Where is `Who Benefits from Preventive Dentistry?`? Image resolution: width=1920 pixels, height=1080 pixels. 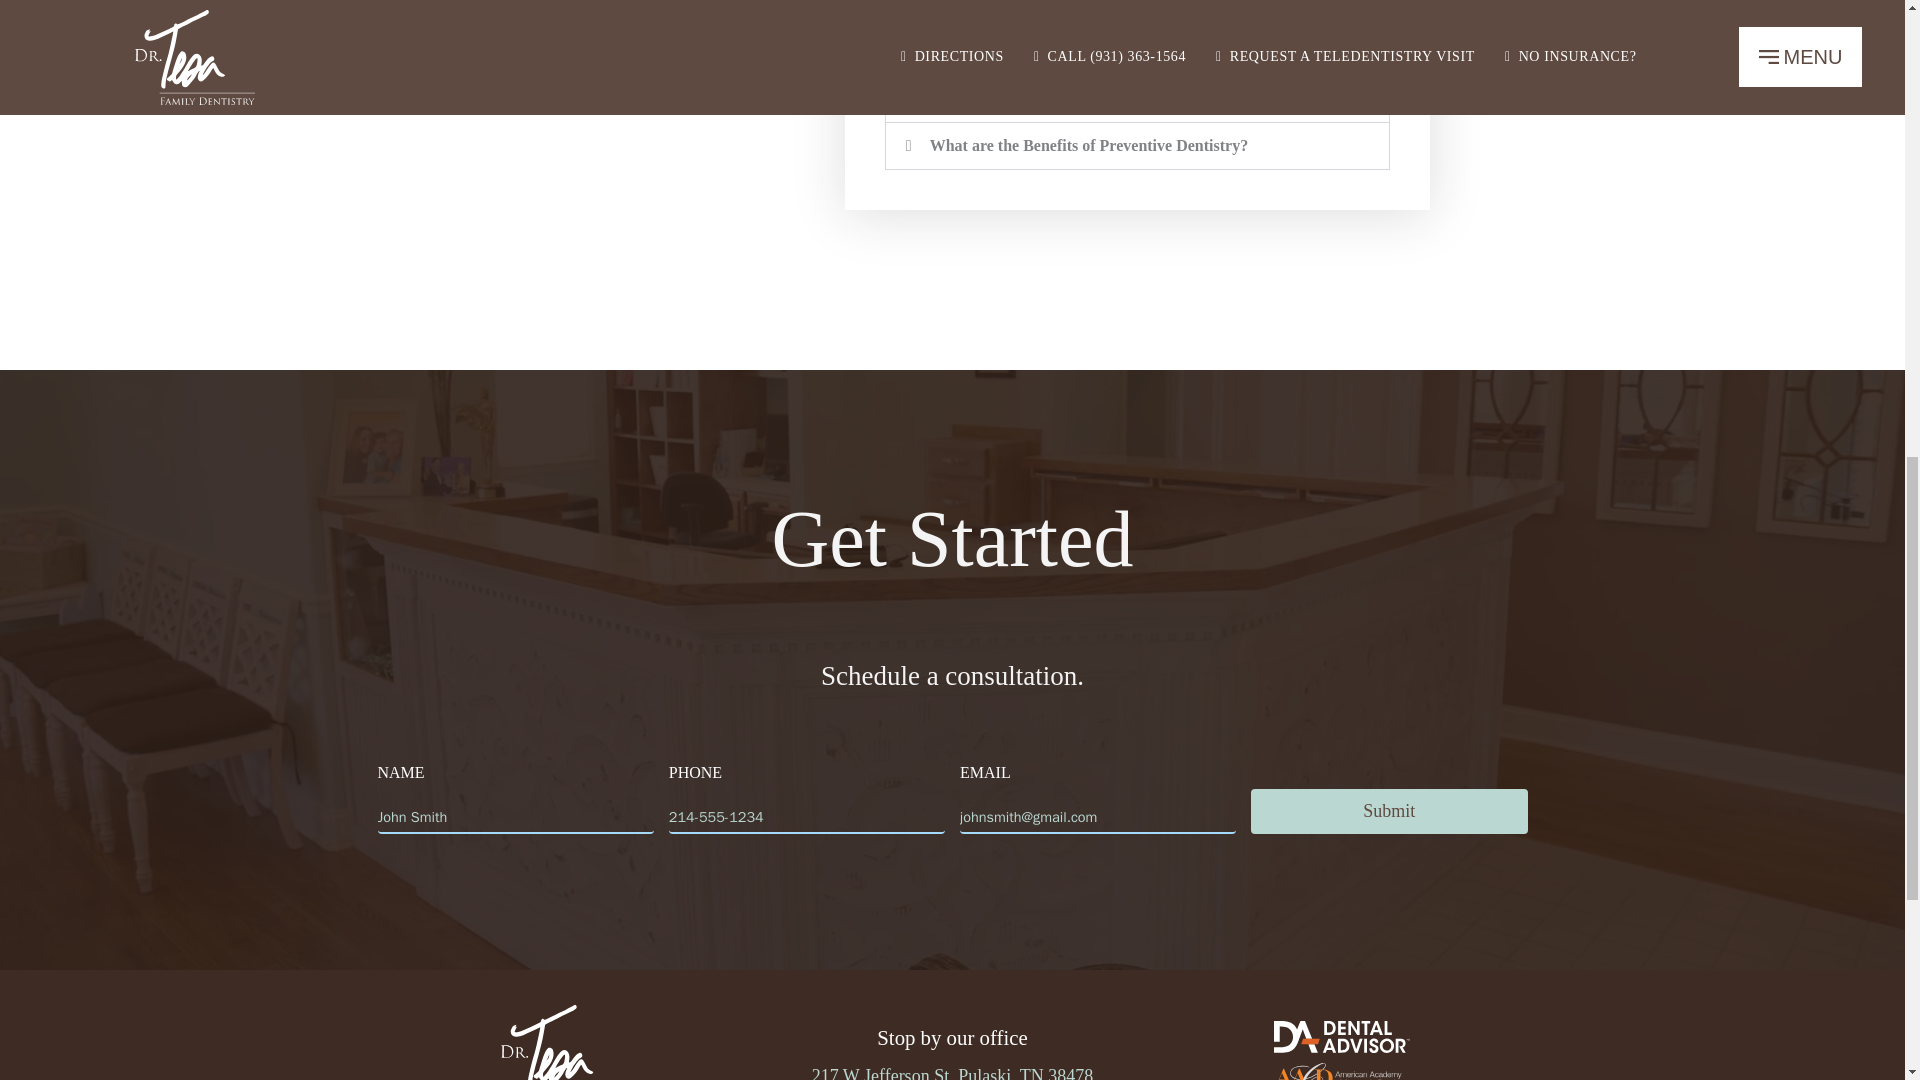 Who Benefits from Preventive Dentistry? is located at coordinates (1070, 98).